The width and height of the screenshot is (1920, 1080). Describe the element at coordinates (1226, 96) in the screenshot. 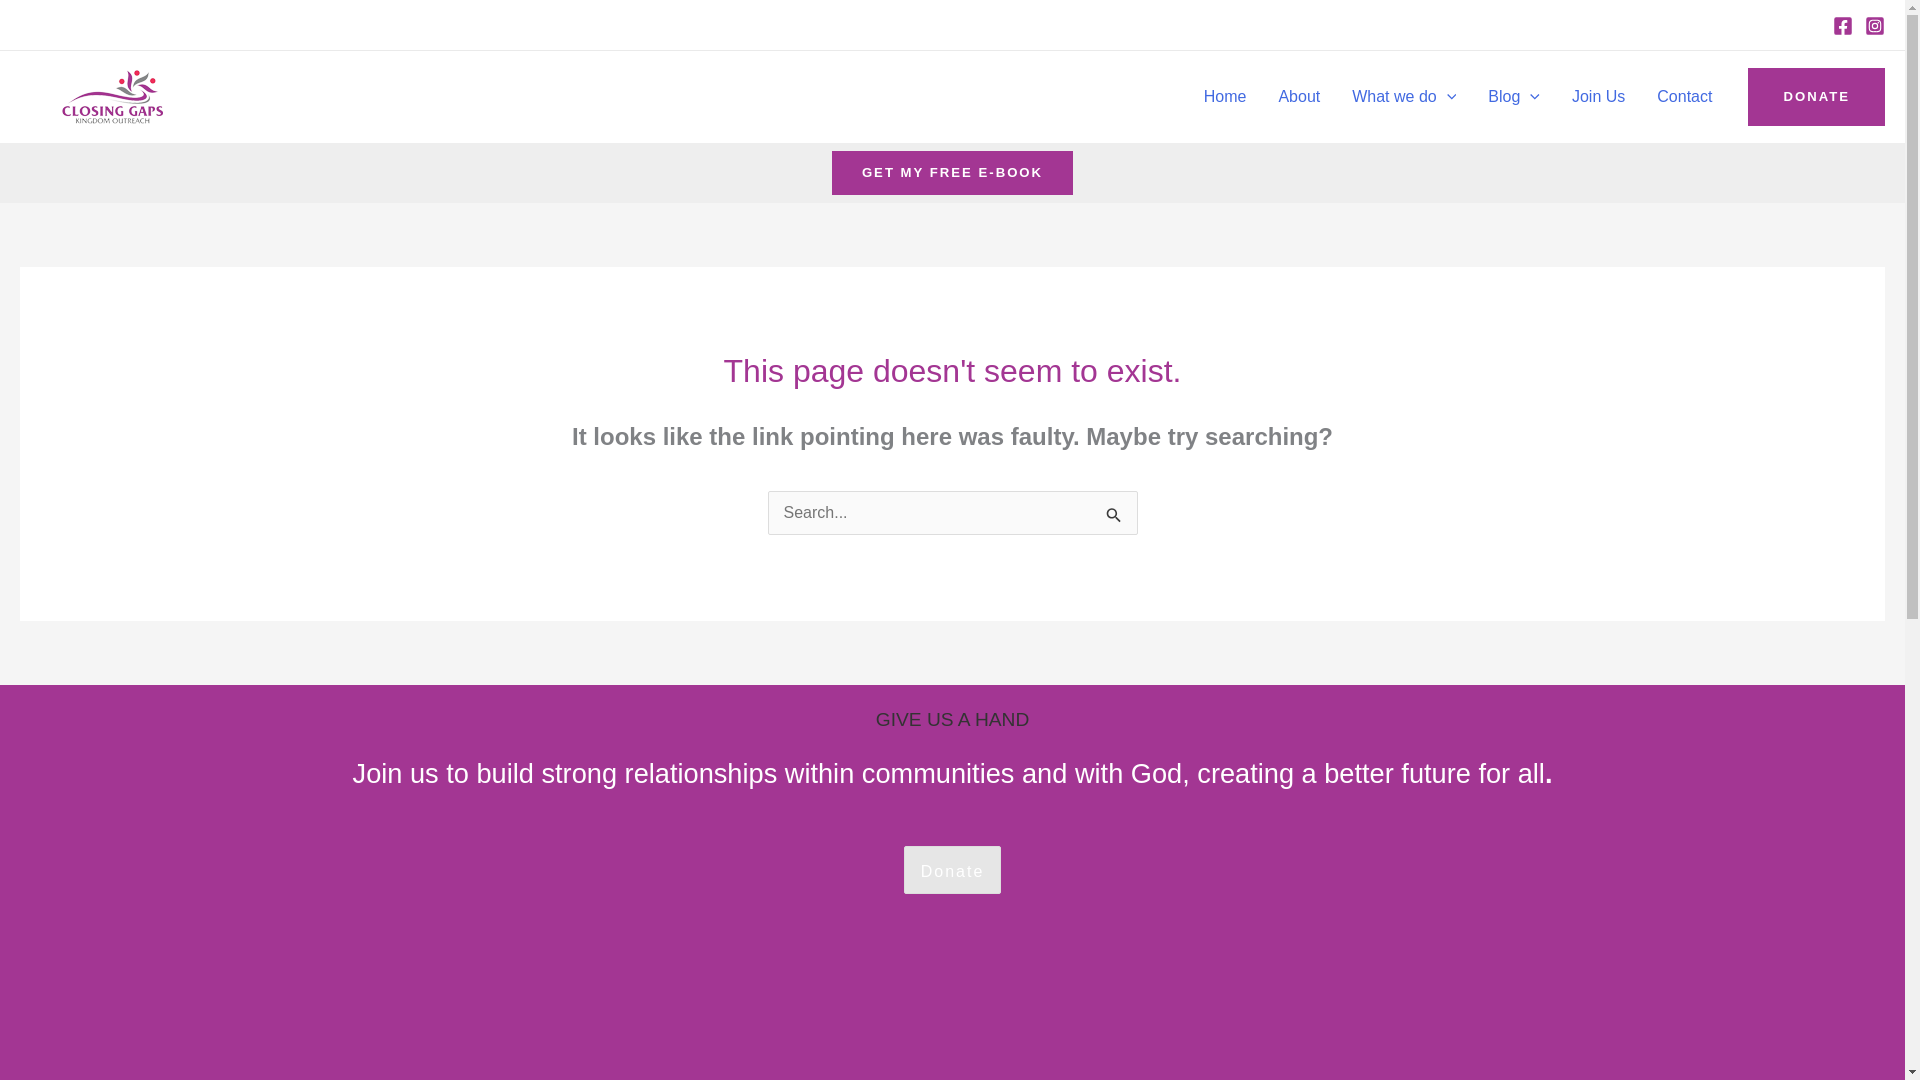

I see `Home` at that location.